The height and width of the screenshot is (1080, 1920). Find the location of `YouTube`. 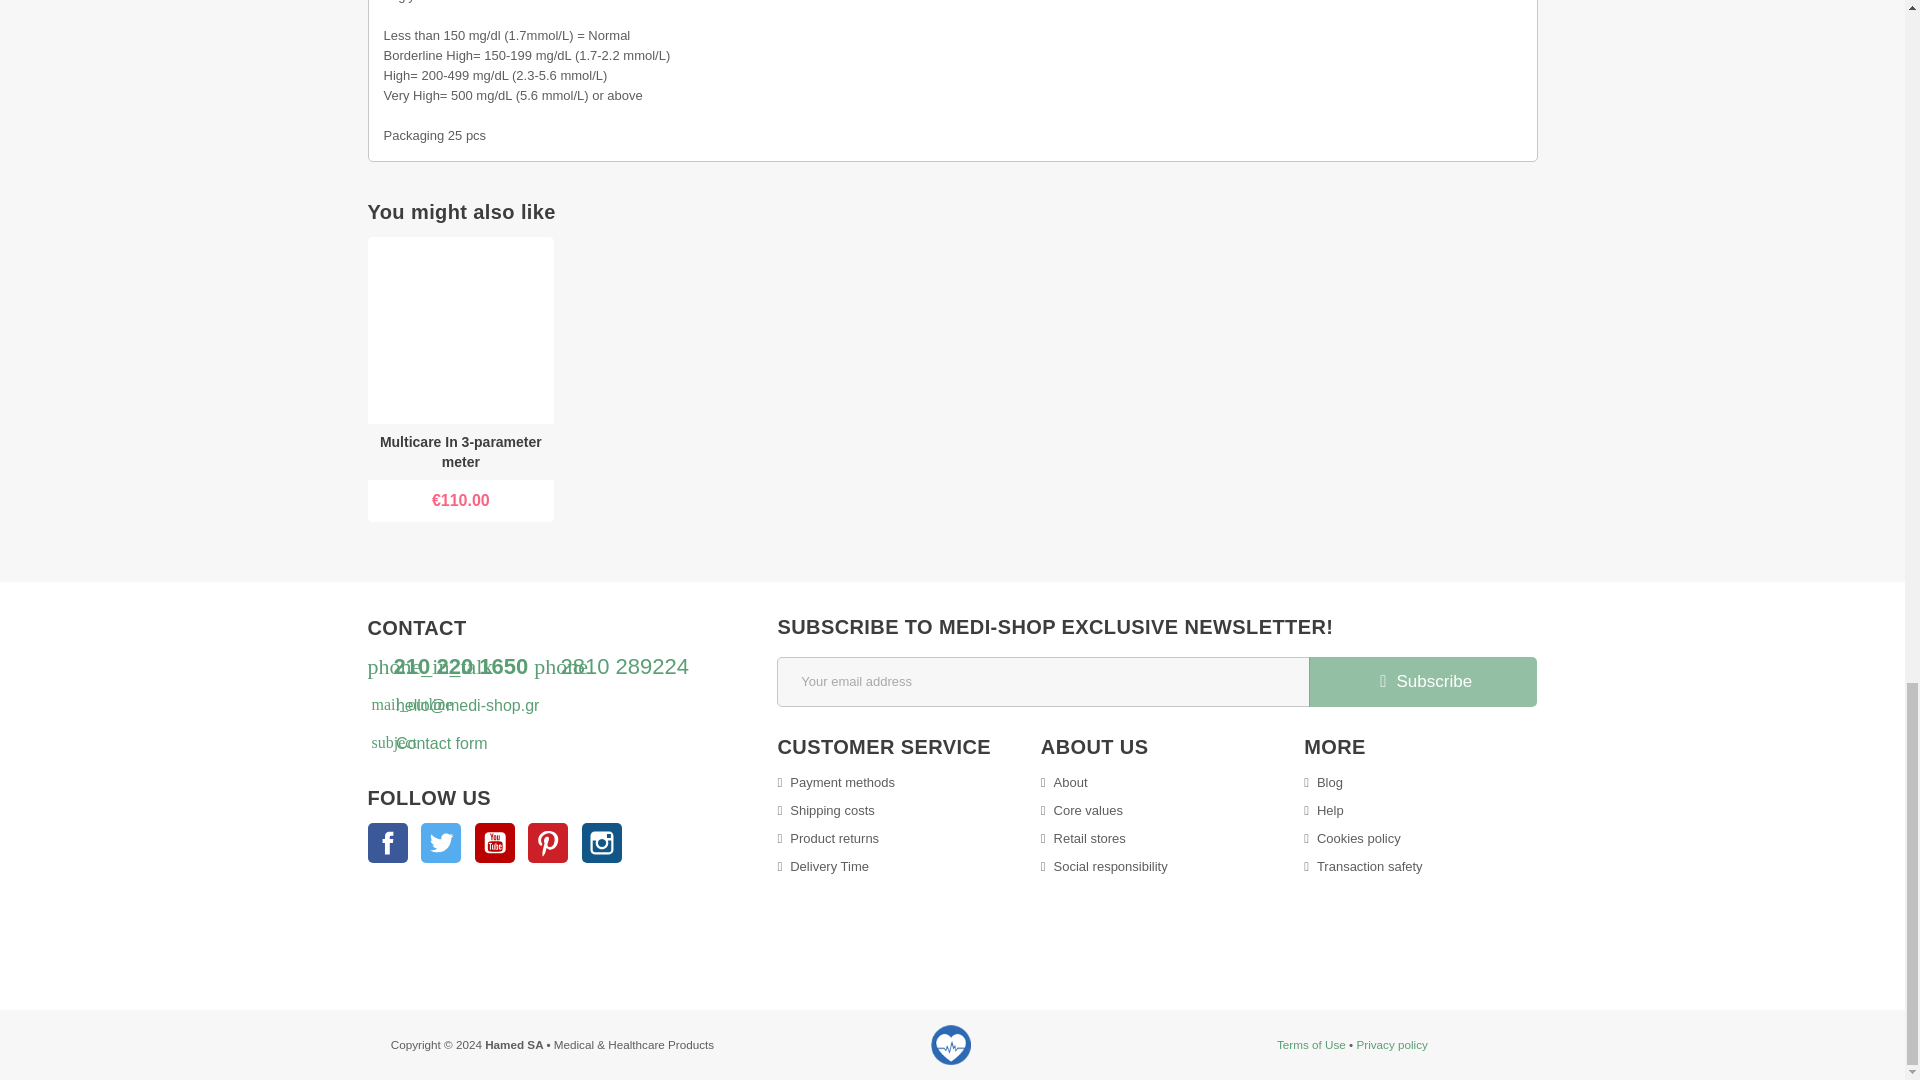

YouTube is located at coordinates (494, 842).